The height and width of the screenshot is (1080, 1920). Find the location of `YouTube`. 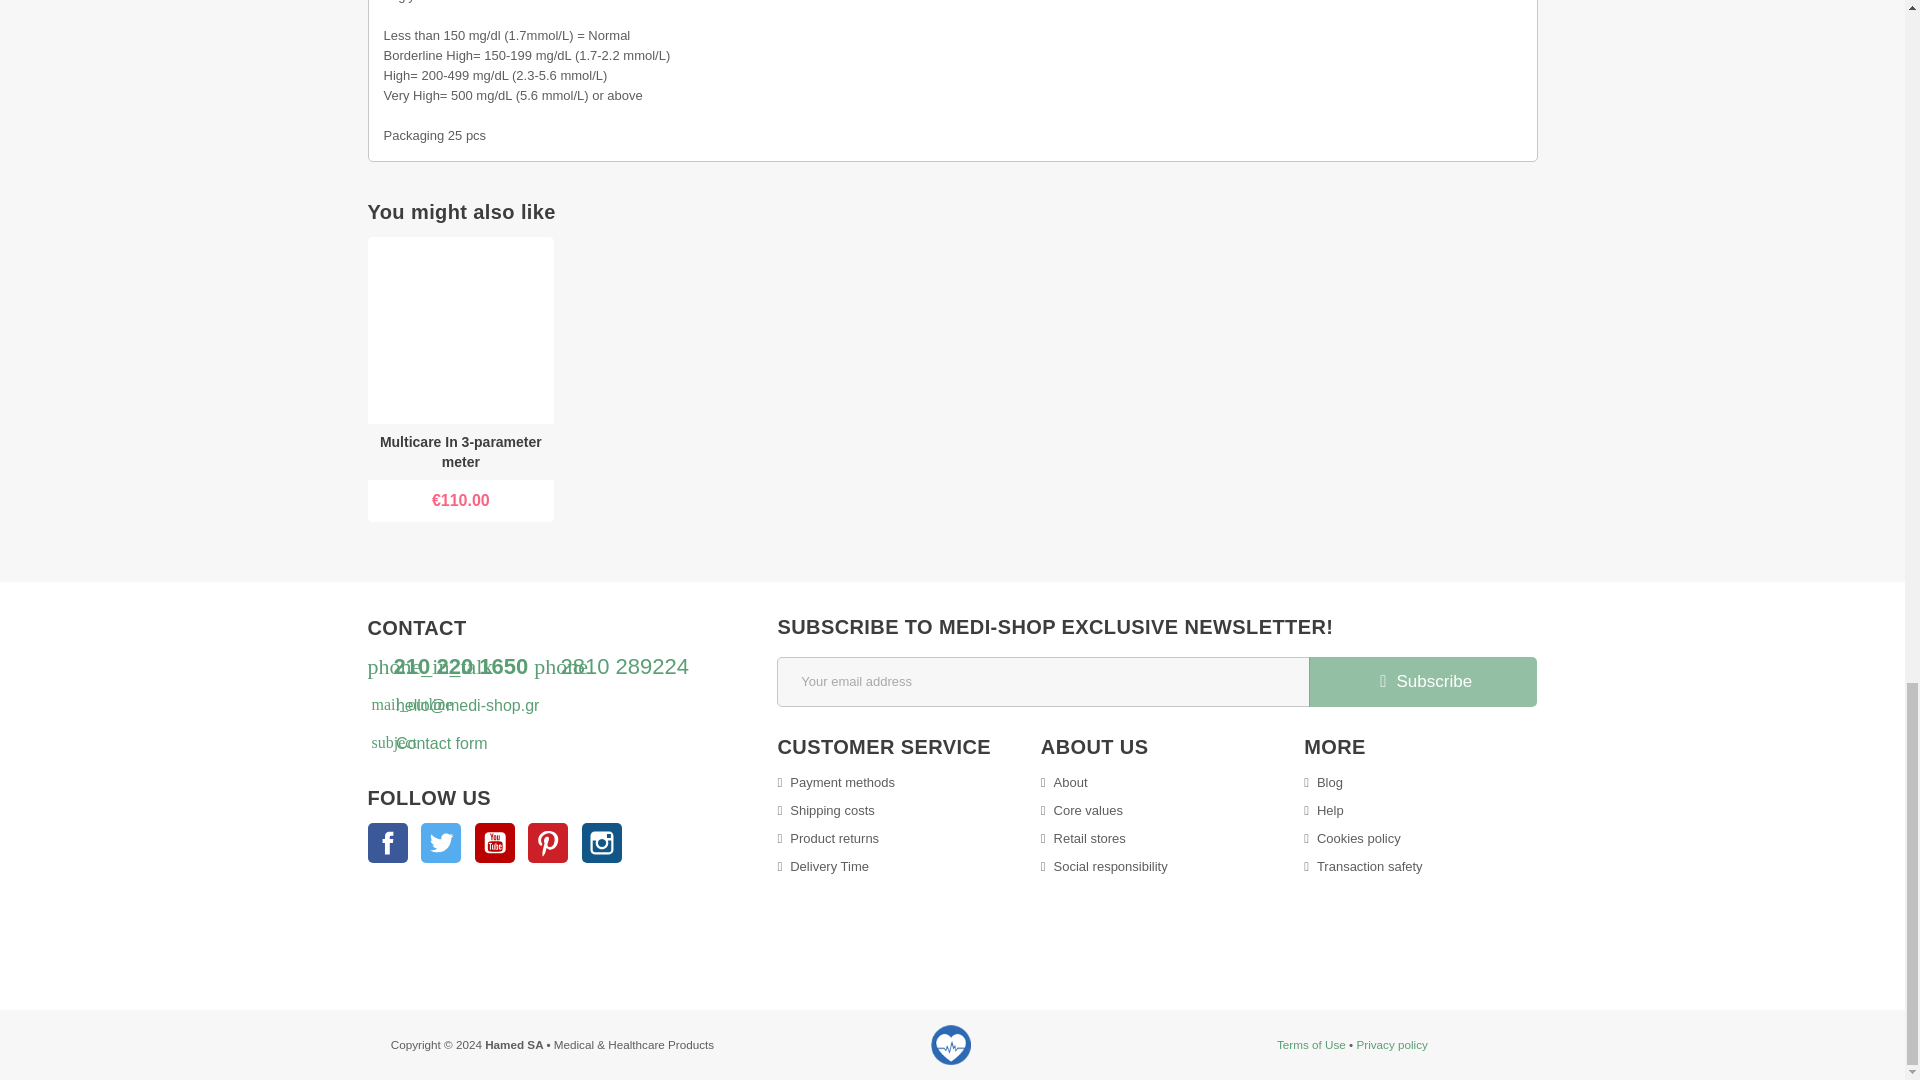

YouTube is located at coordinates (494, 842).